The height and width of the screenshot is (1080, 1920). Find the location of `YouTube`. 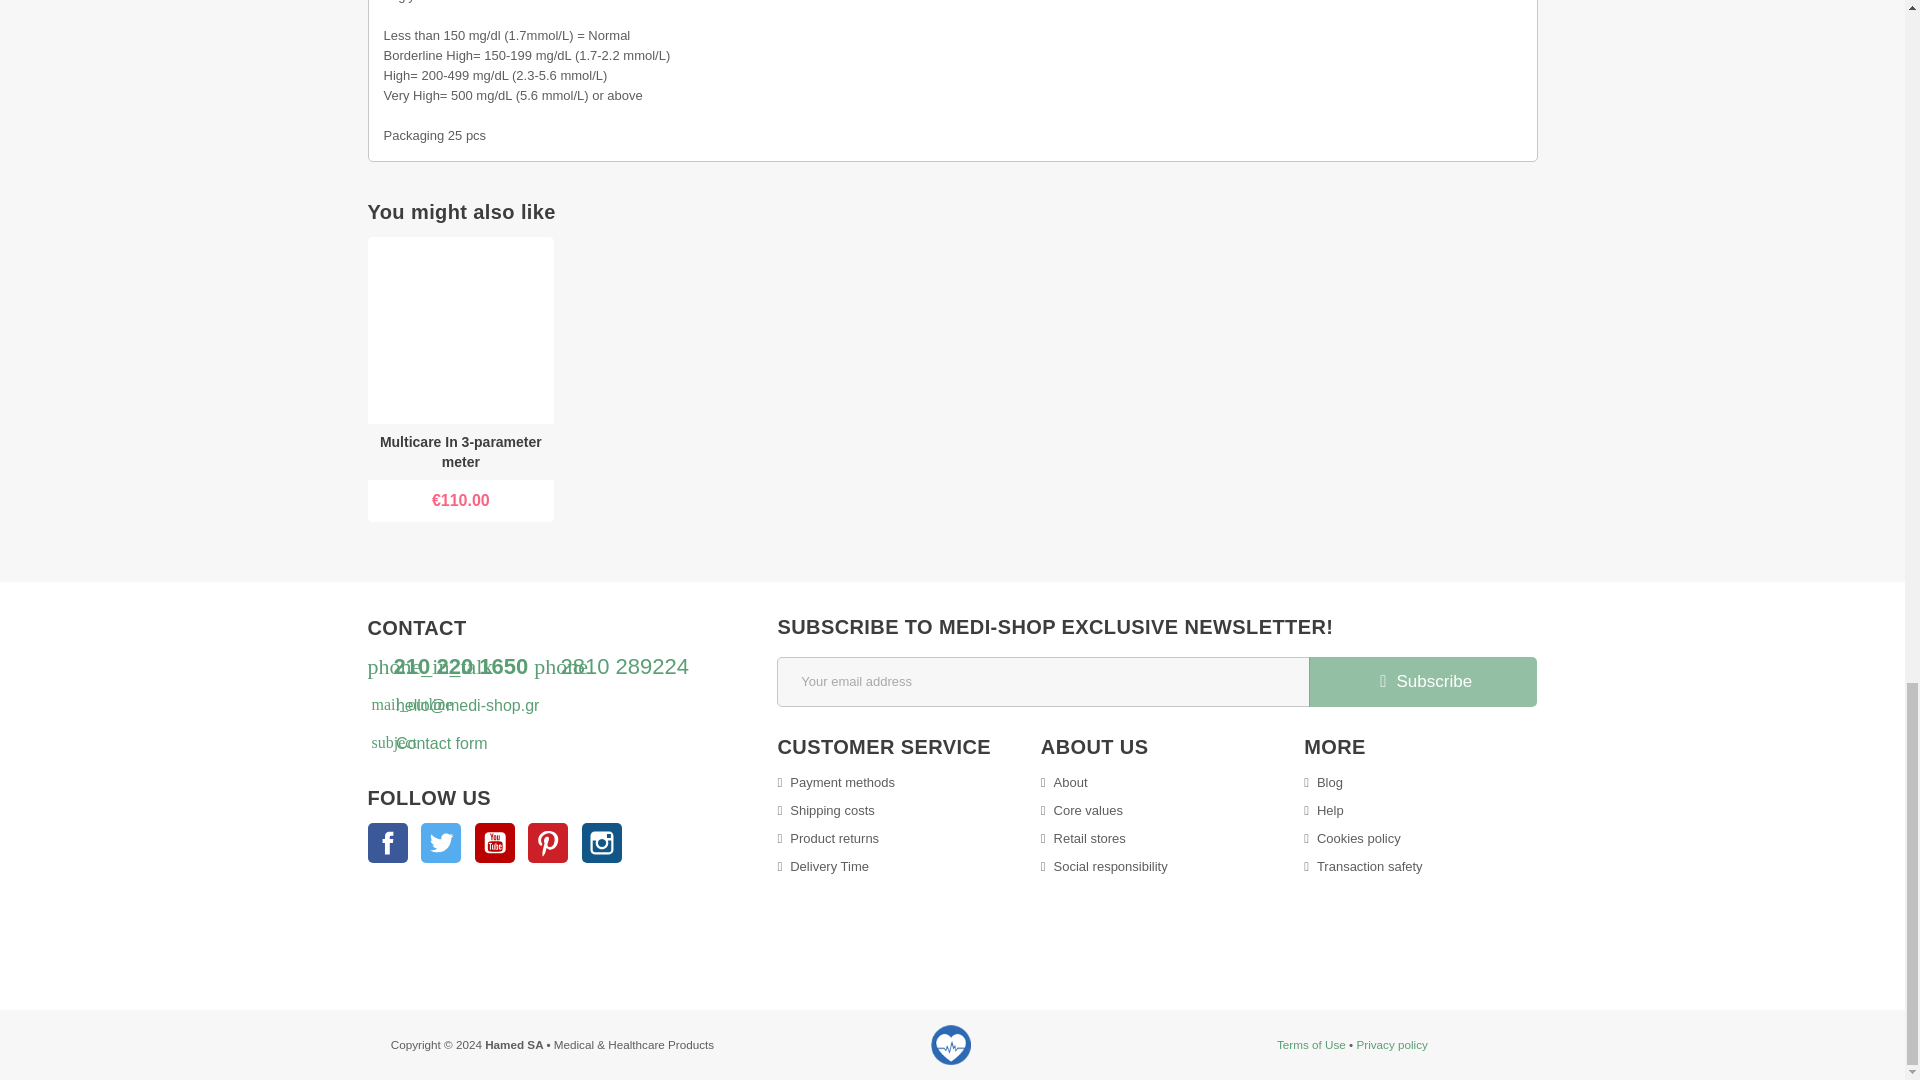

YouTube is located at coordinates (494, 842).